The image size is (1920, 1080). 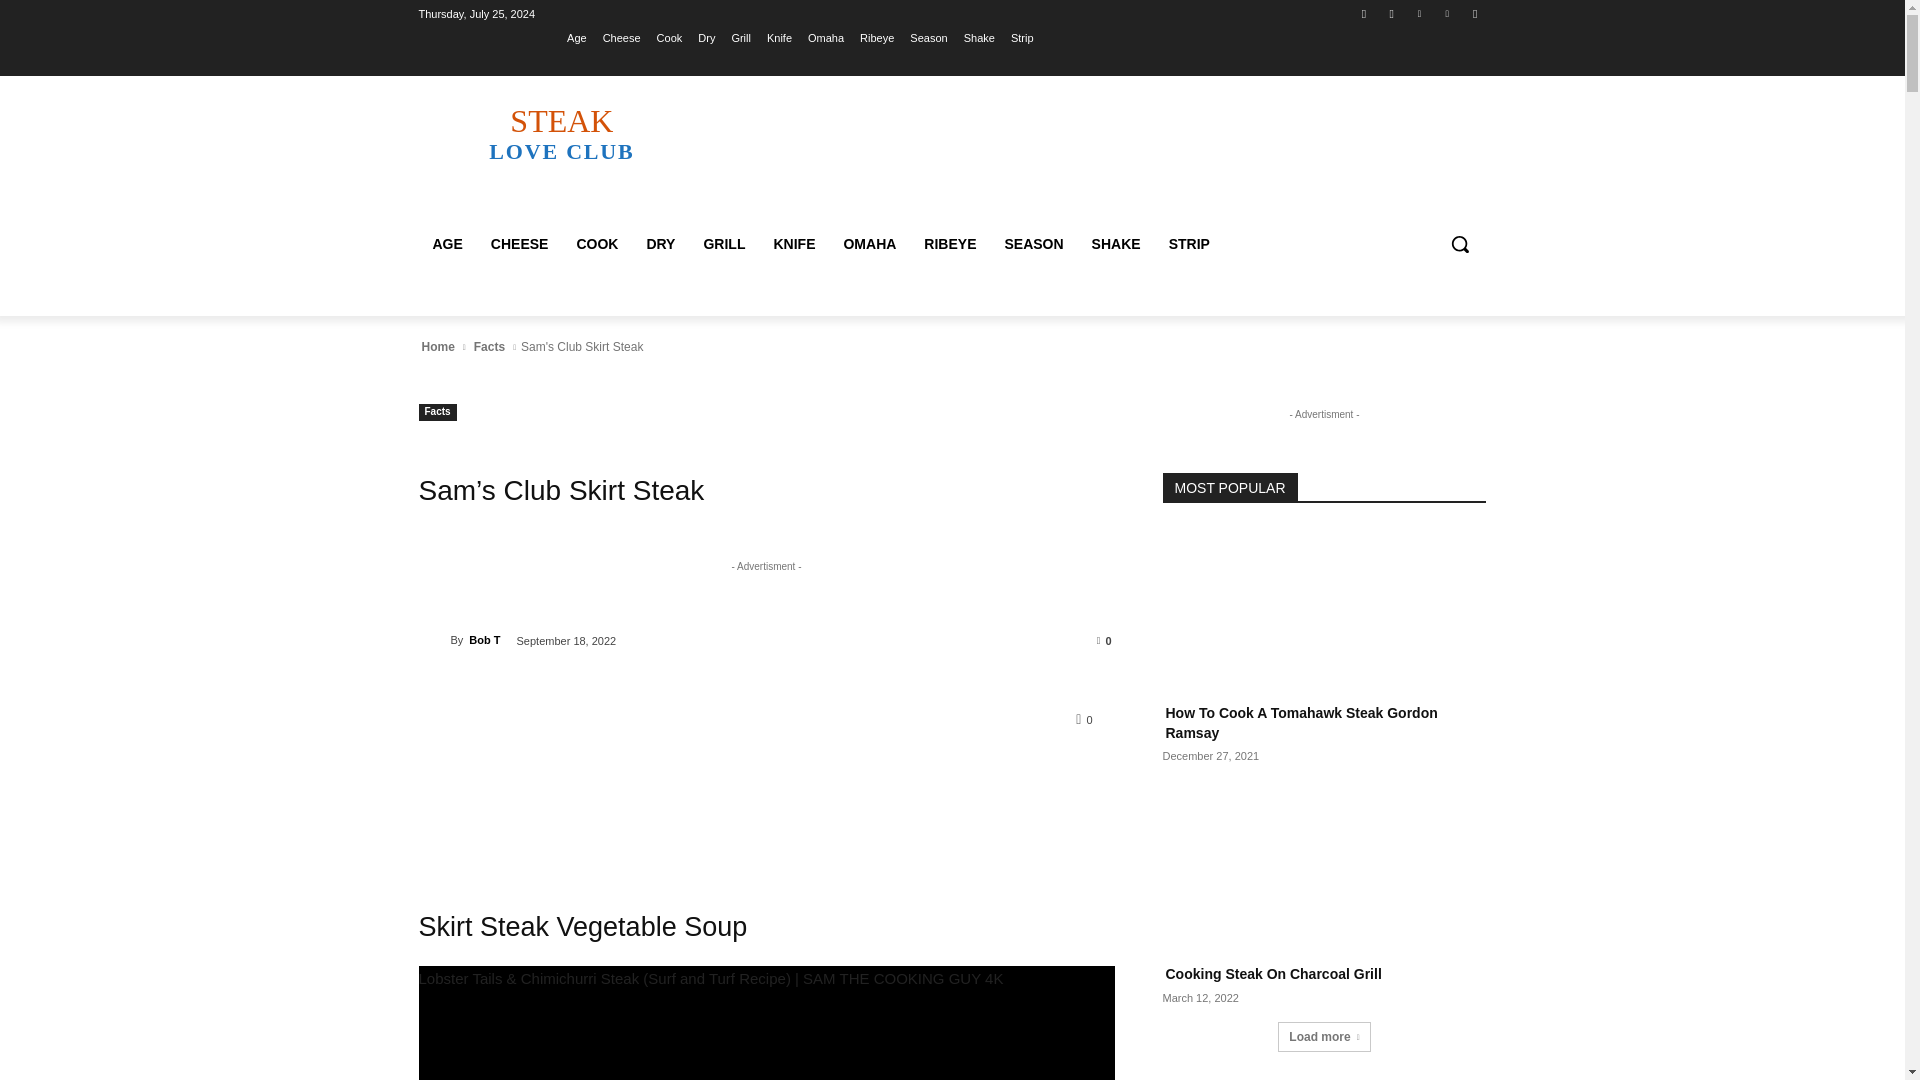 I want to click on Cook, so click(x=978, y=37).